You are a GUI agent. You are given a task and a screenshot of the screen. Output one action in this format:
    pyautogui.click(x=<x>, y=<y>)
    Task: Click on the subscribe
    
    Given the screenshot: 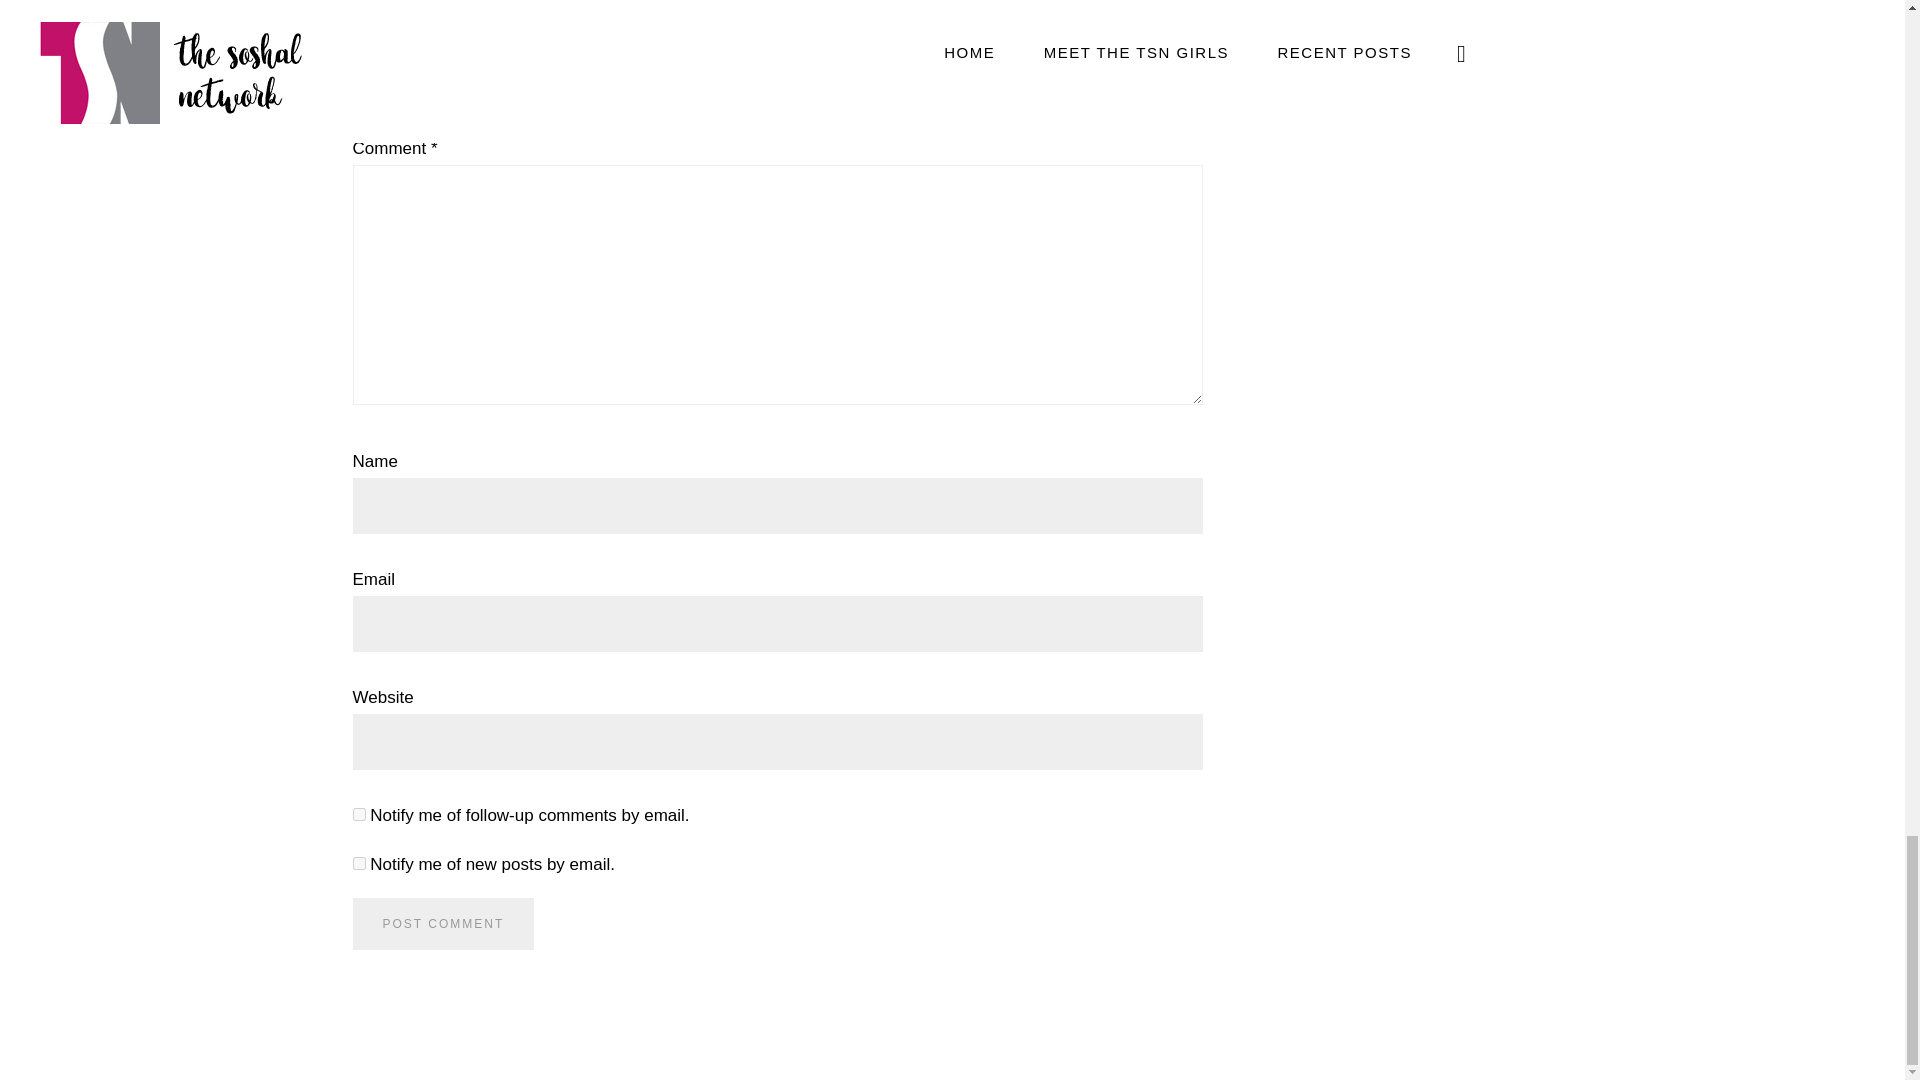 What is the action you would take?
    pyautogui.click(x=358, y=864)
    